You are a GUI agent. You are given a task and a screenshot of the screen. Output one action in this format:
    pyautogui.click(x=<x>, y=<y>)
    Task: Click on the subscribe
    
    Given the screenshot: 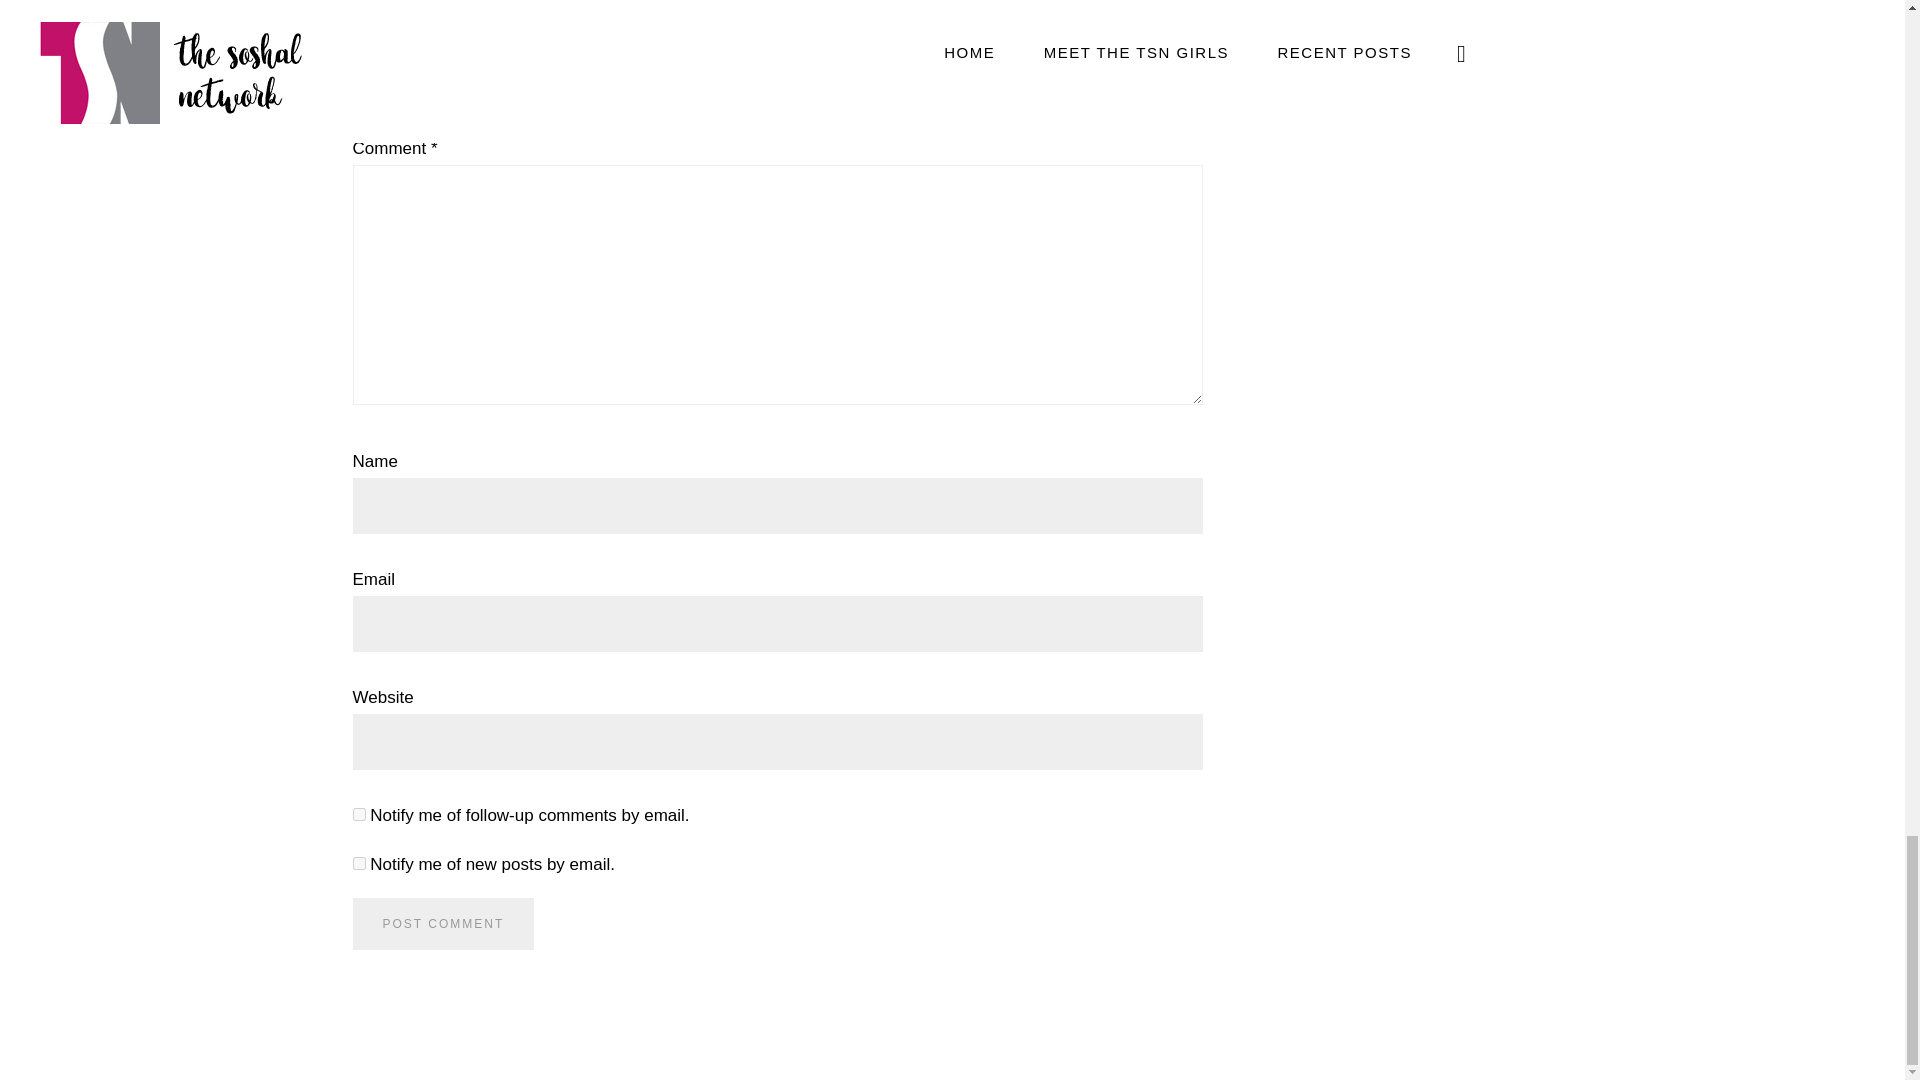 What is the action you would take?
    pyautogui.click(x=358, y=864)
    